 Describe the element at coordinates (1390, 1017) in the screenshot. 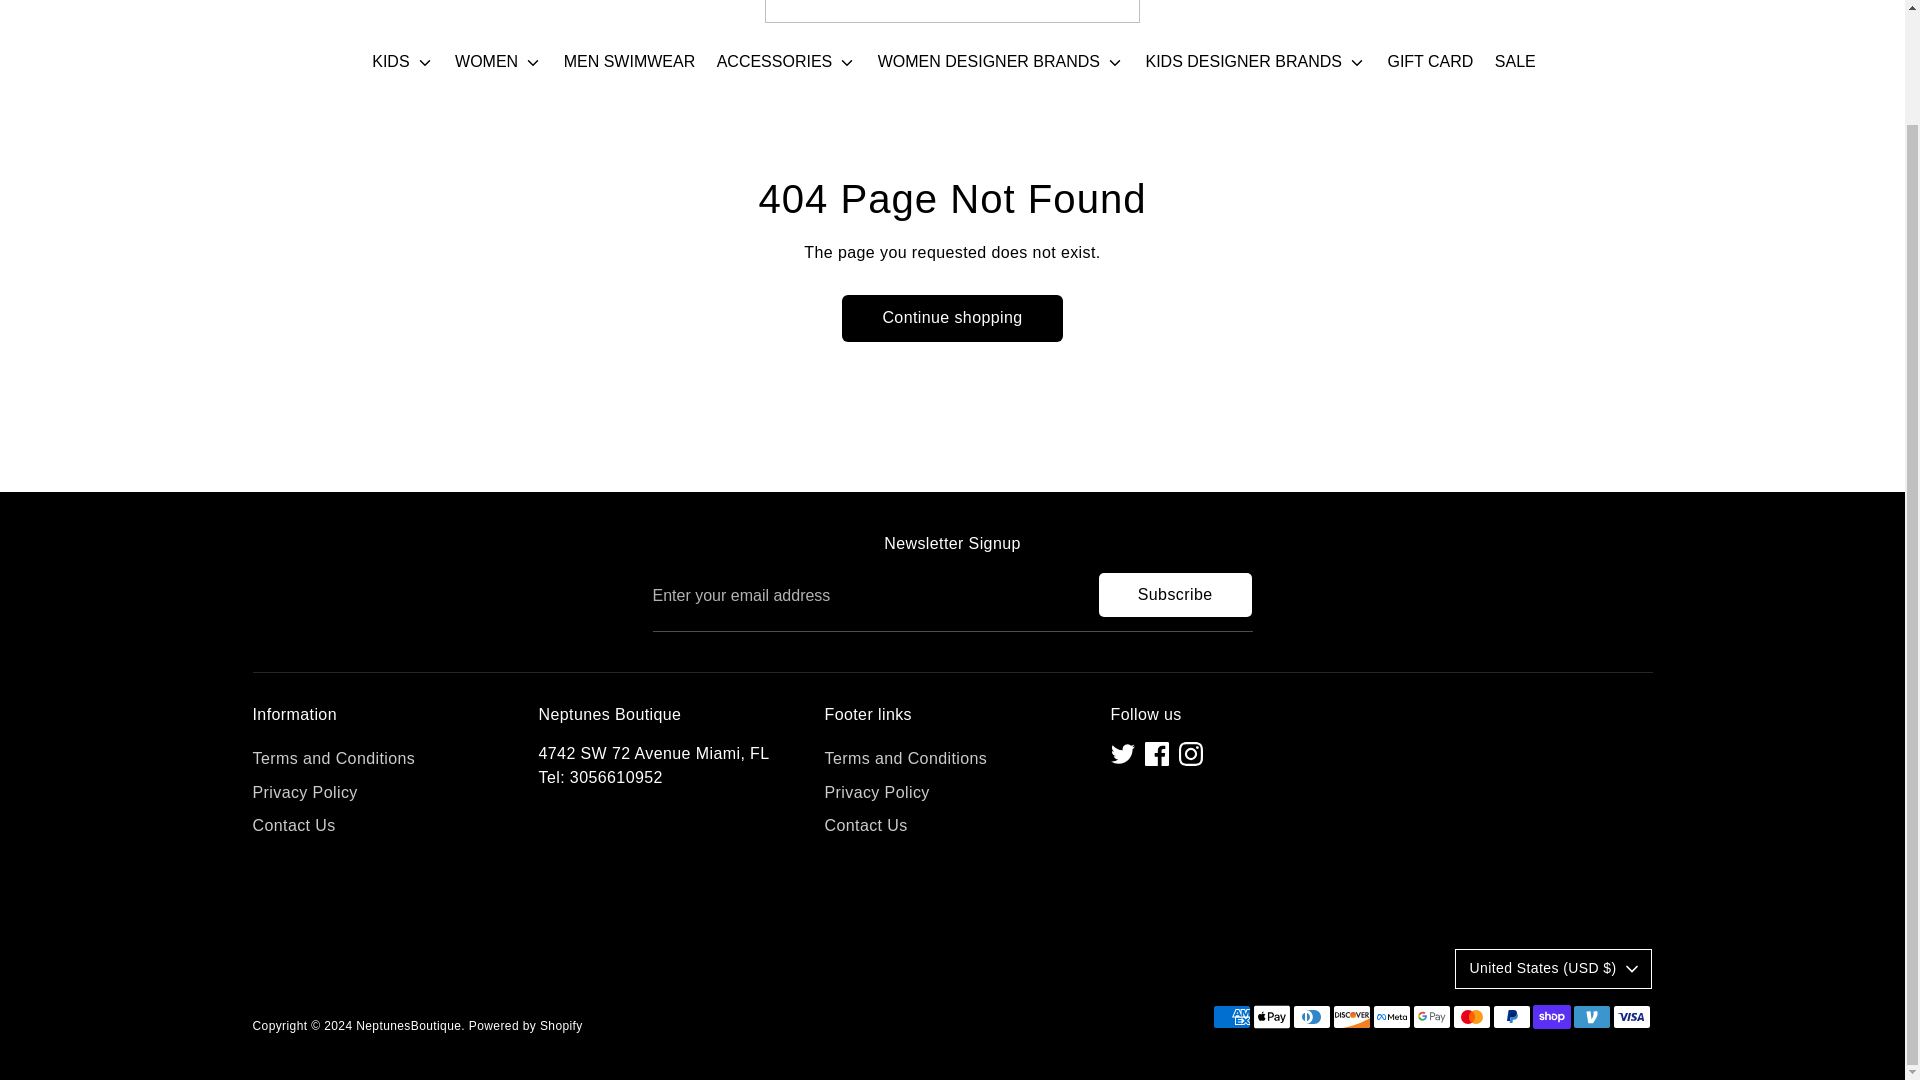

I see `Meta Pay` at that location.